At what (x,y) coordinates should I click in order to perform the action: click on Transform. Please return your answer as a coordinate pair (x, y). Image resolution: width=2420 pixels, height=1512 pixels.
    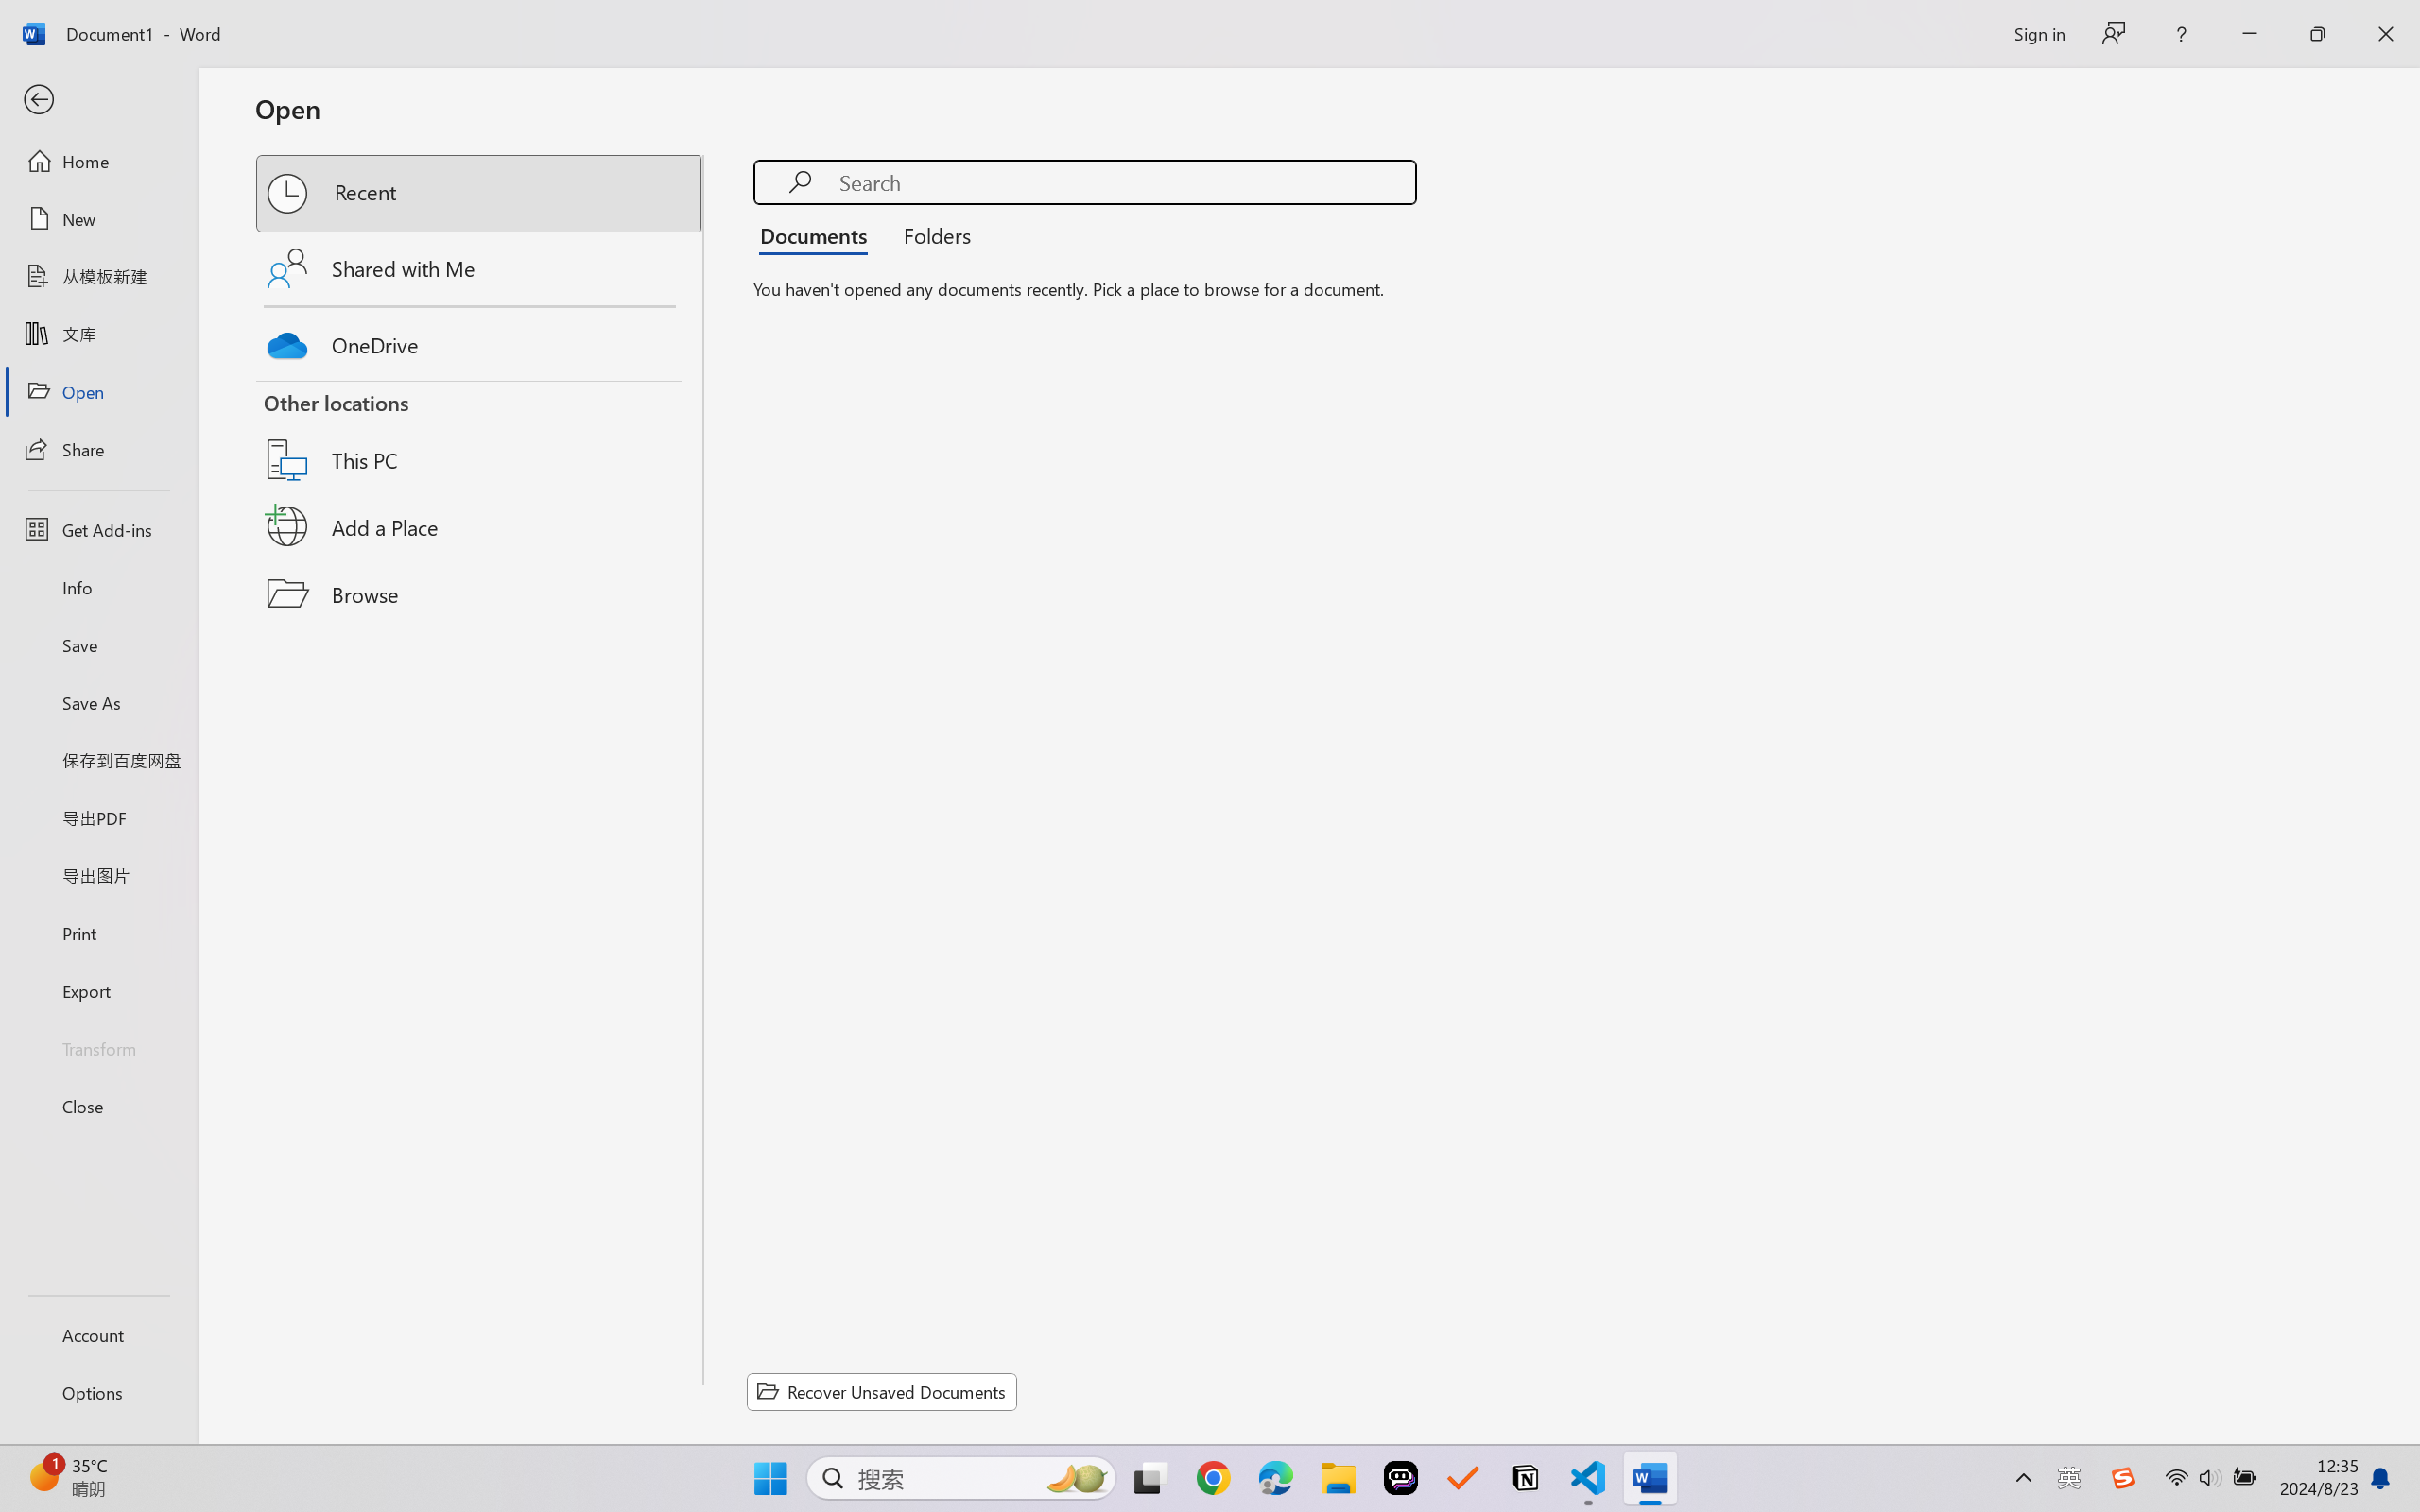
    Looking at the image, I should click on (98, 1047).